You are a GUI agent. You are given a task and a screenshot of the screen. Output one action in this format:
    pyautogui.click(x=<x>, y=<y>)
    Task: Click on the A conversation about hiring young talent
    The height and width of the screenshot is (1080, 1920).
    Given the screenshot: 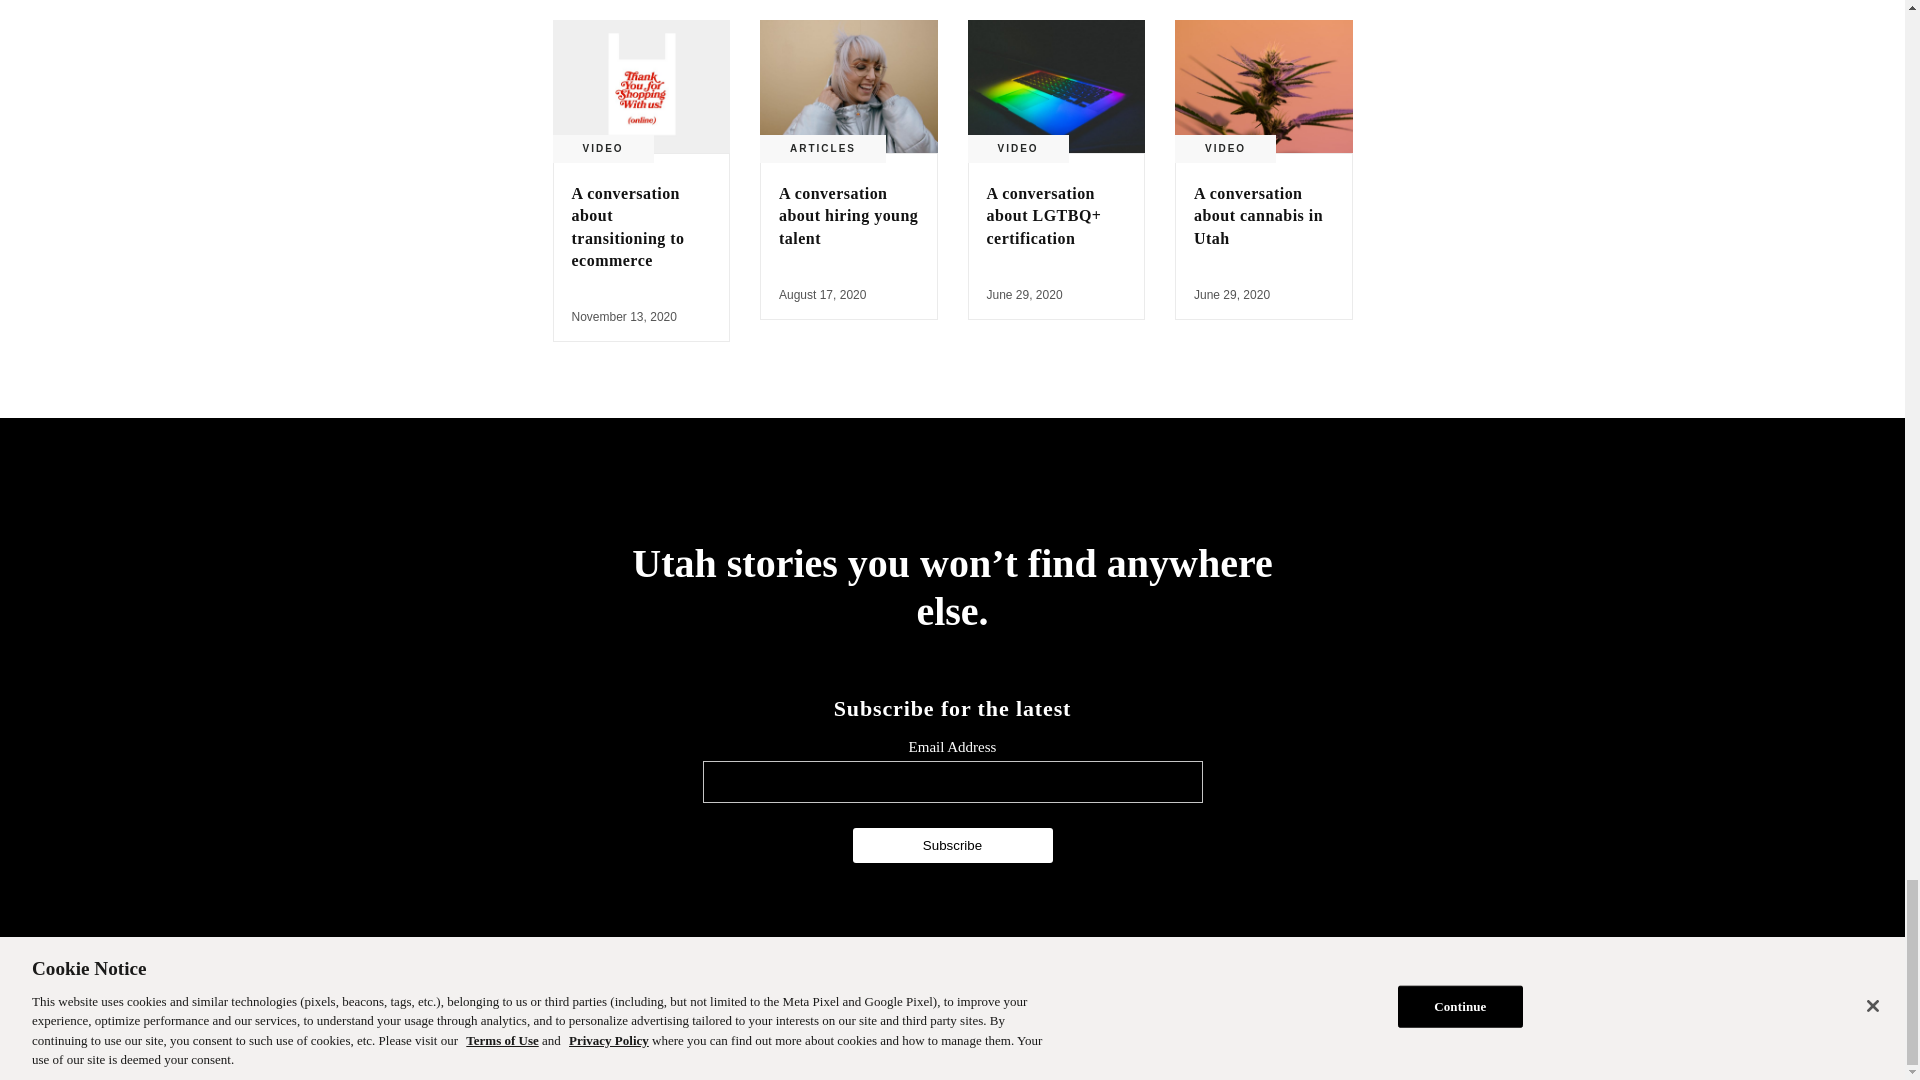 What is the action you would take?
    pyautogui.click(x=848, y=216)
    